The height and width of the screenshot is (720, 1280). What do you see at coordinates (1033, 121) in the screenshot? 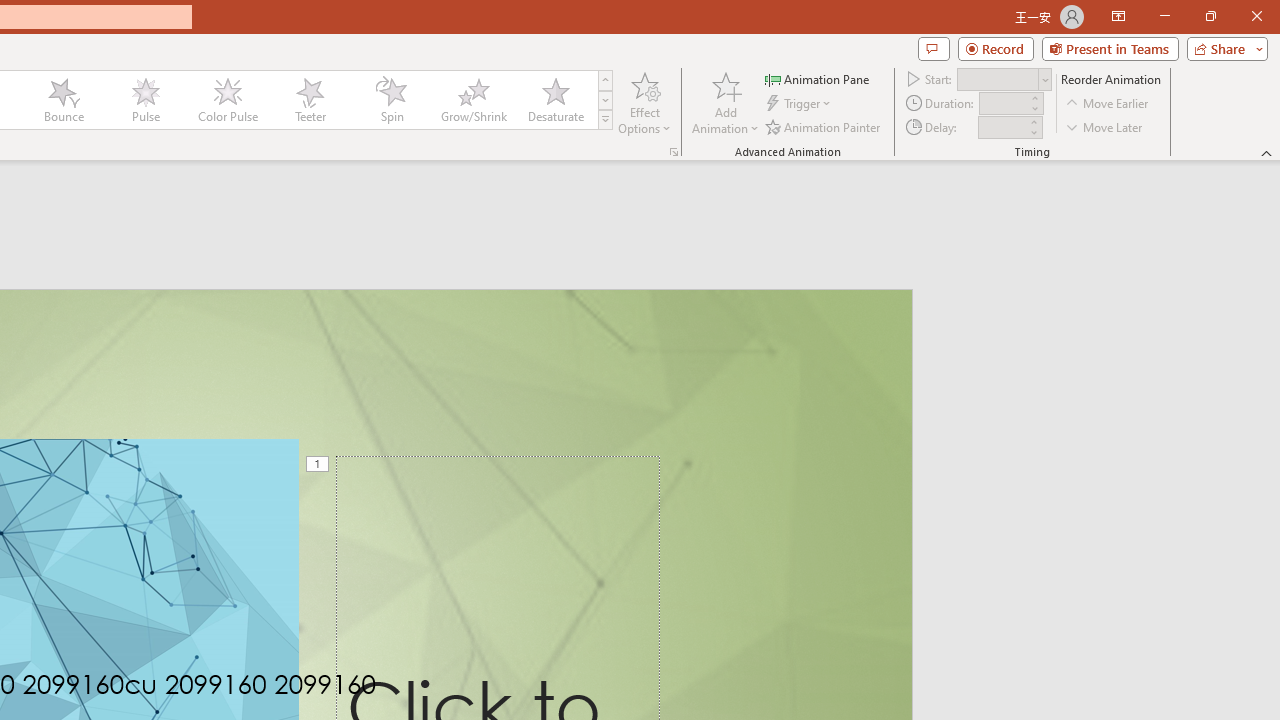
I see `More` at bounding box center [1033, 121].